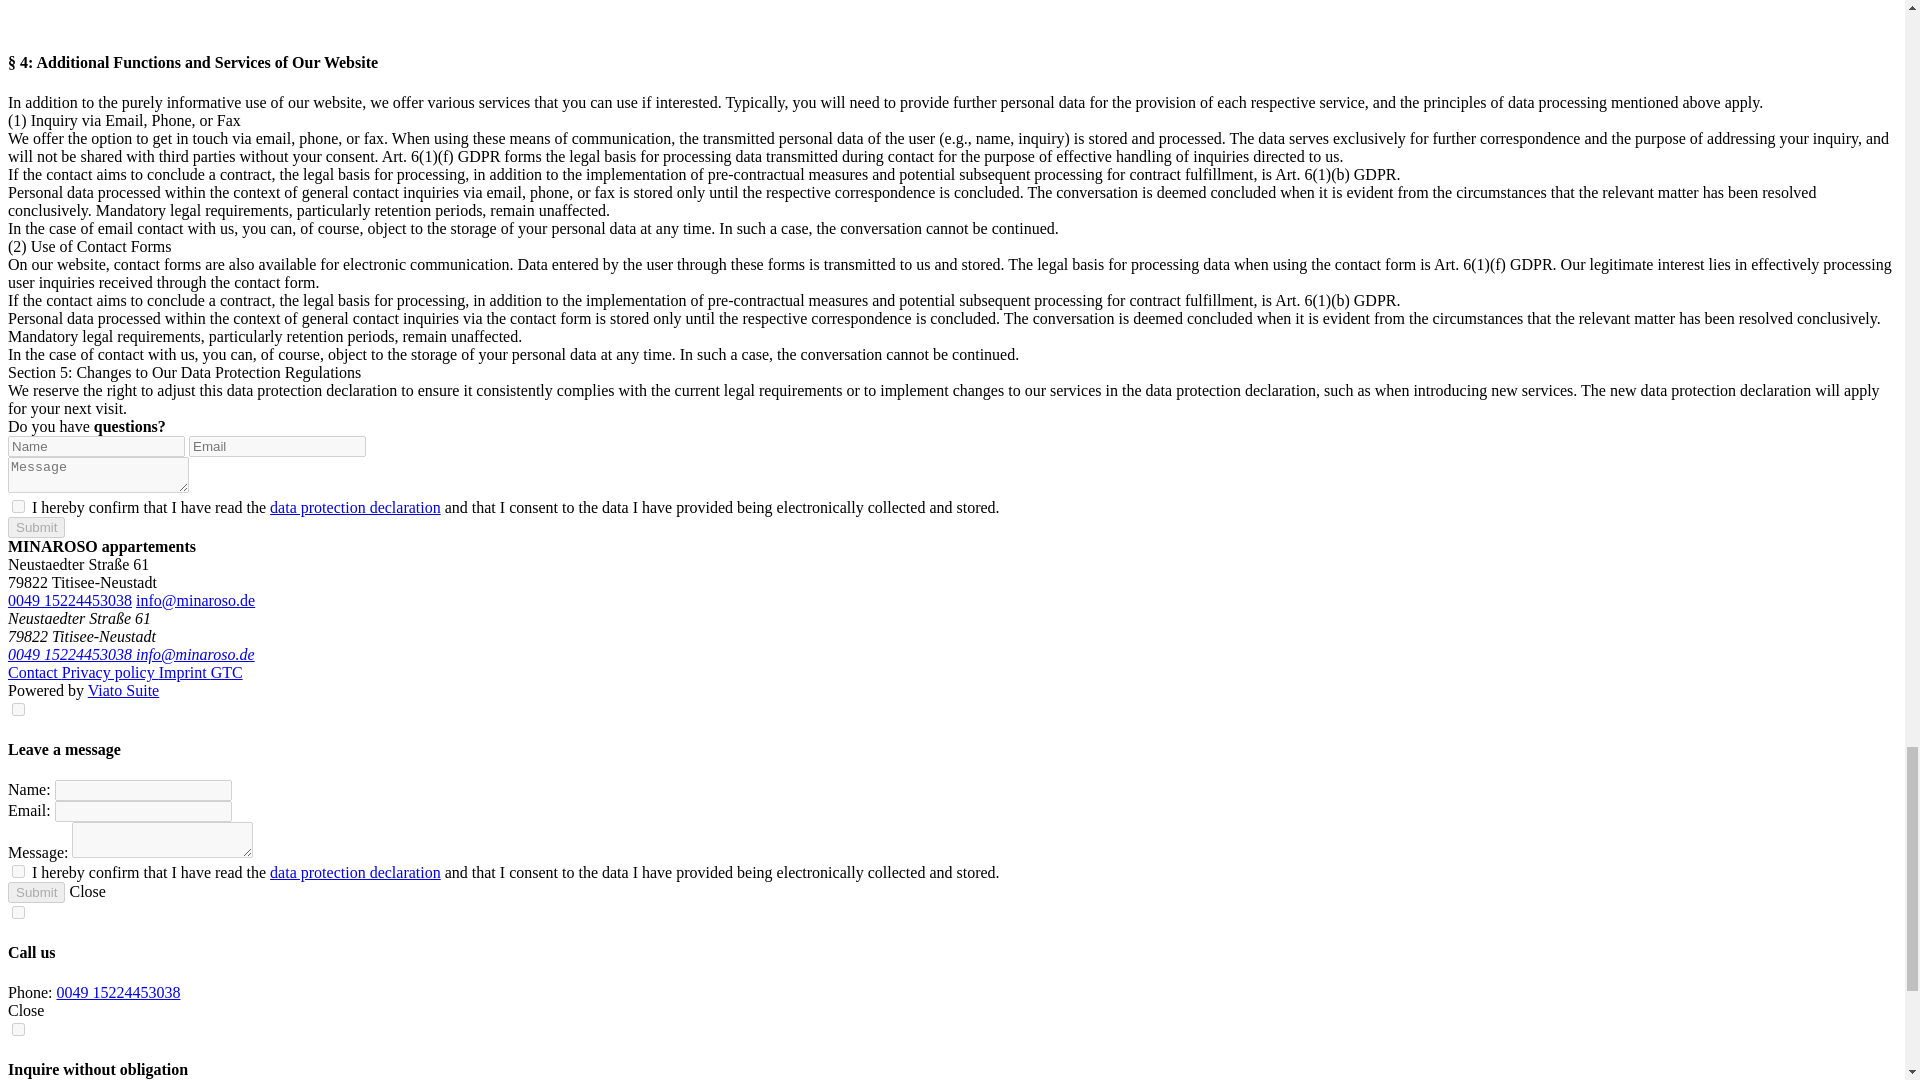 This screenshot has height=1080, width=1920. What do you see at coordinates (72, 654) in the screenshot?
I see `0049 15224453038` at bounding box center [72, 654].